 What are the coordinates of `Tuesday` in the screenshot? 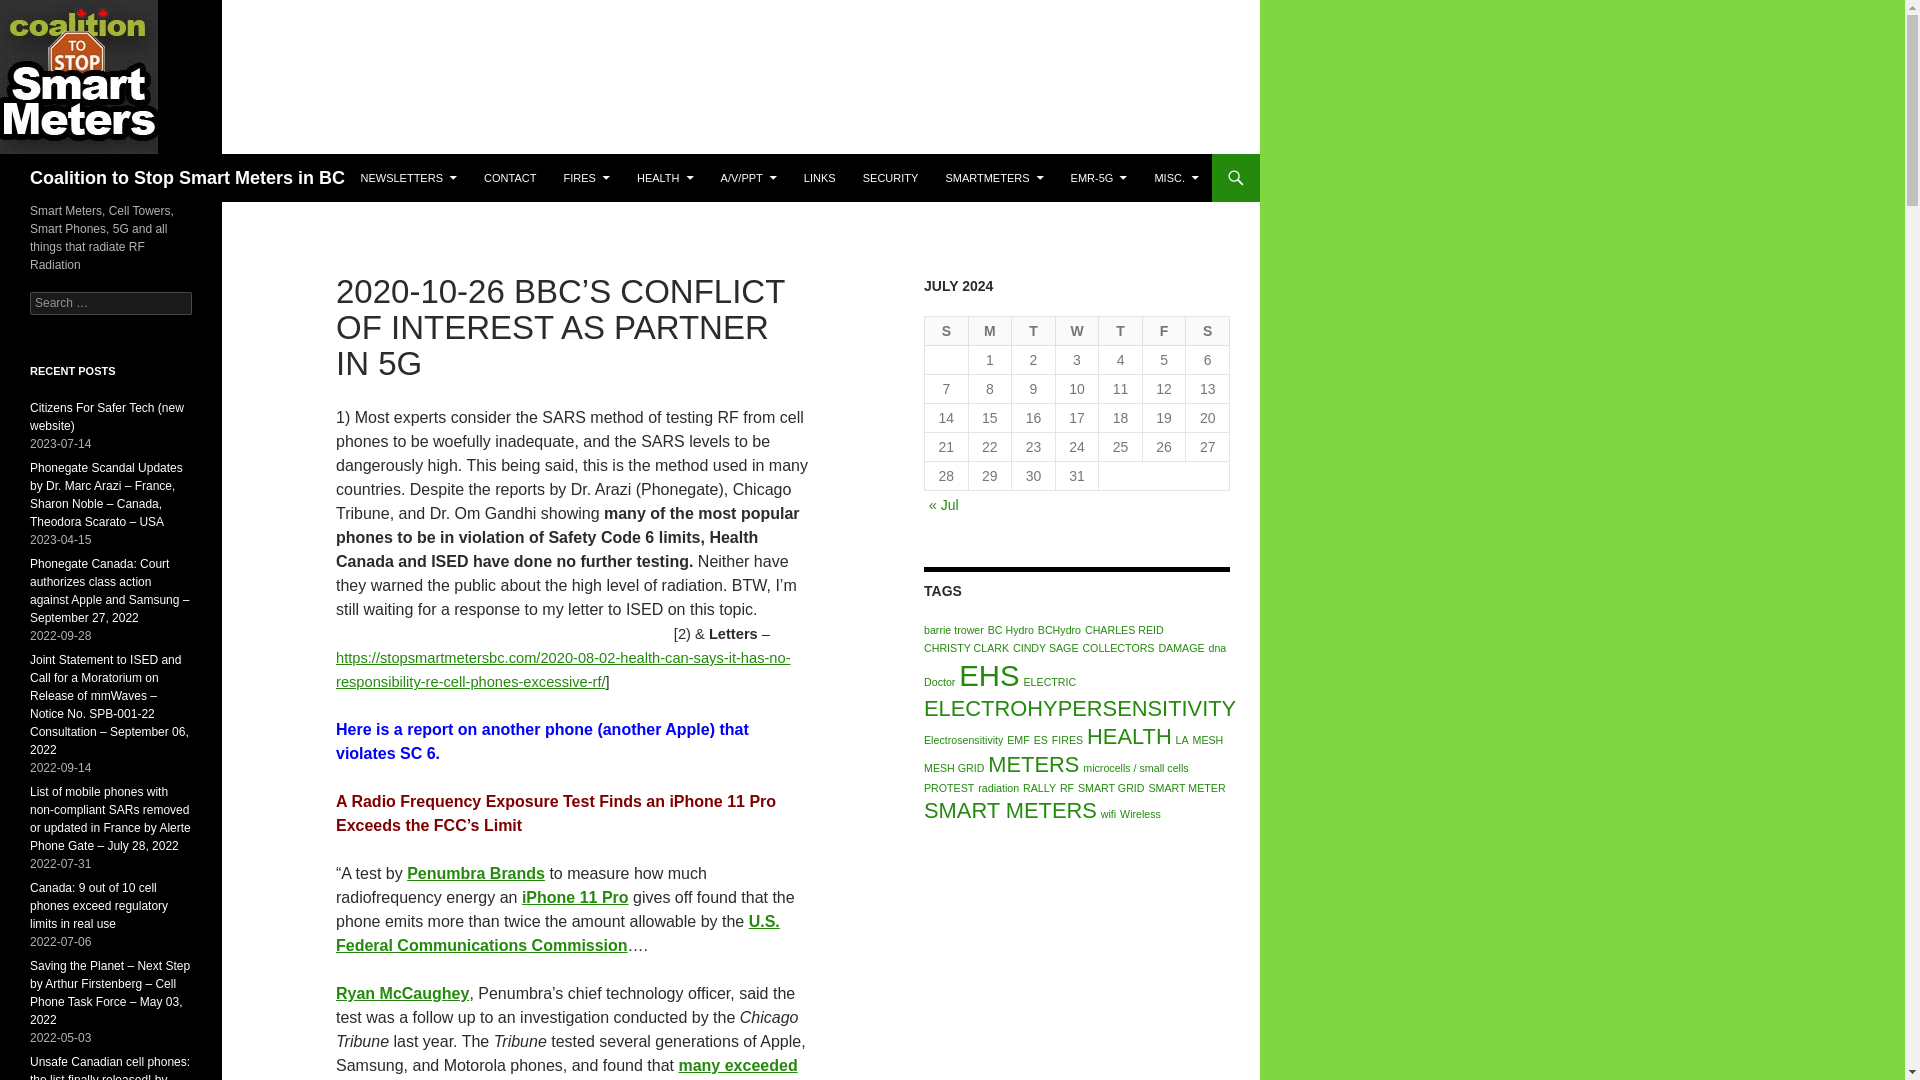 It's located at (1034, 331).